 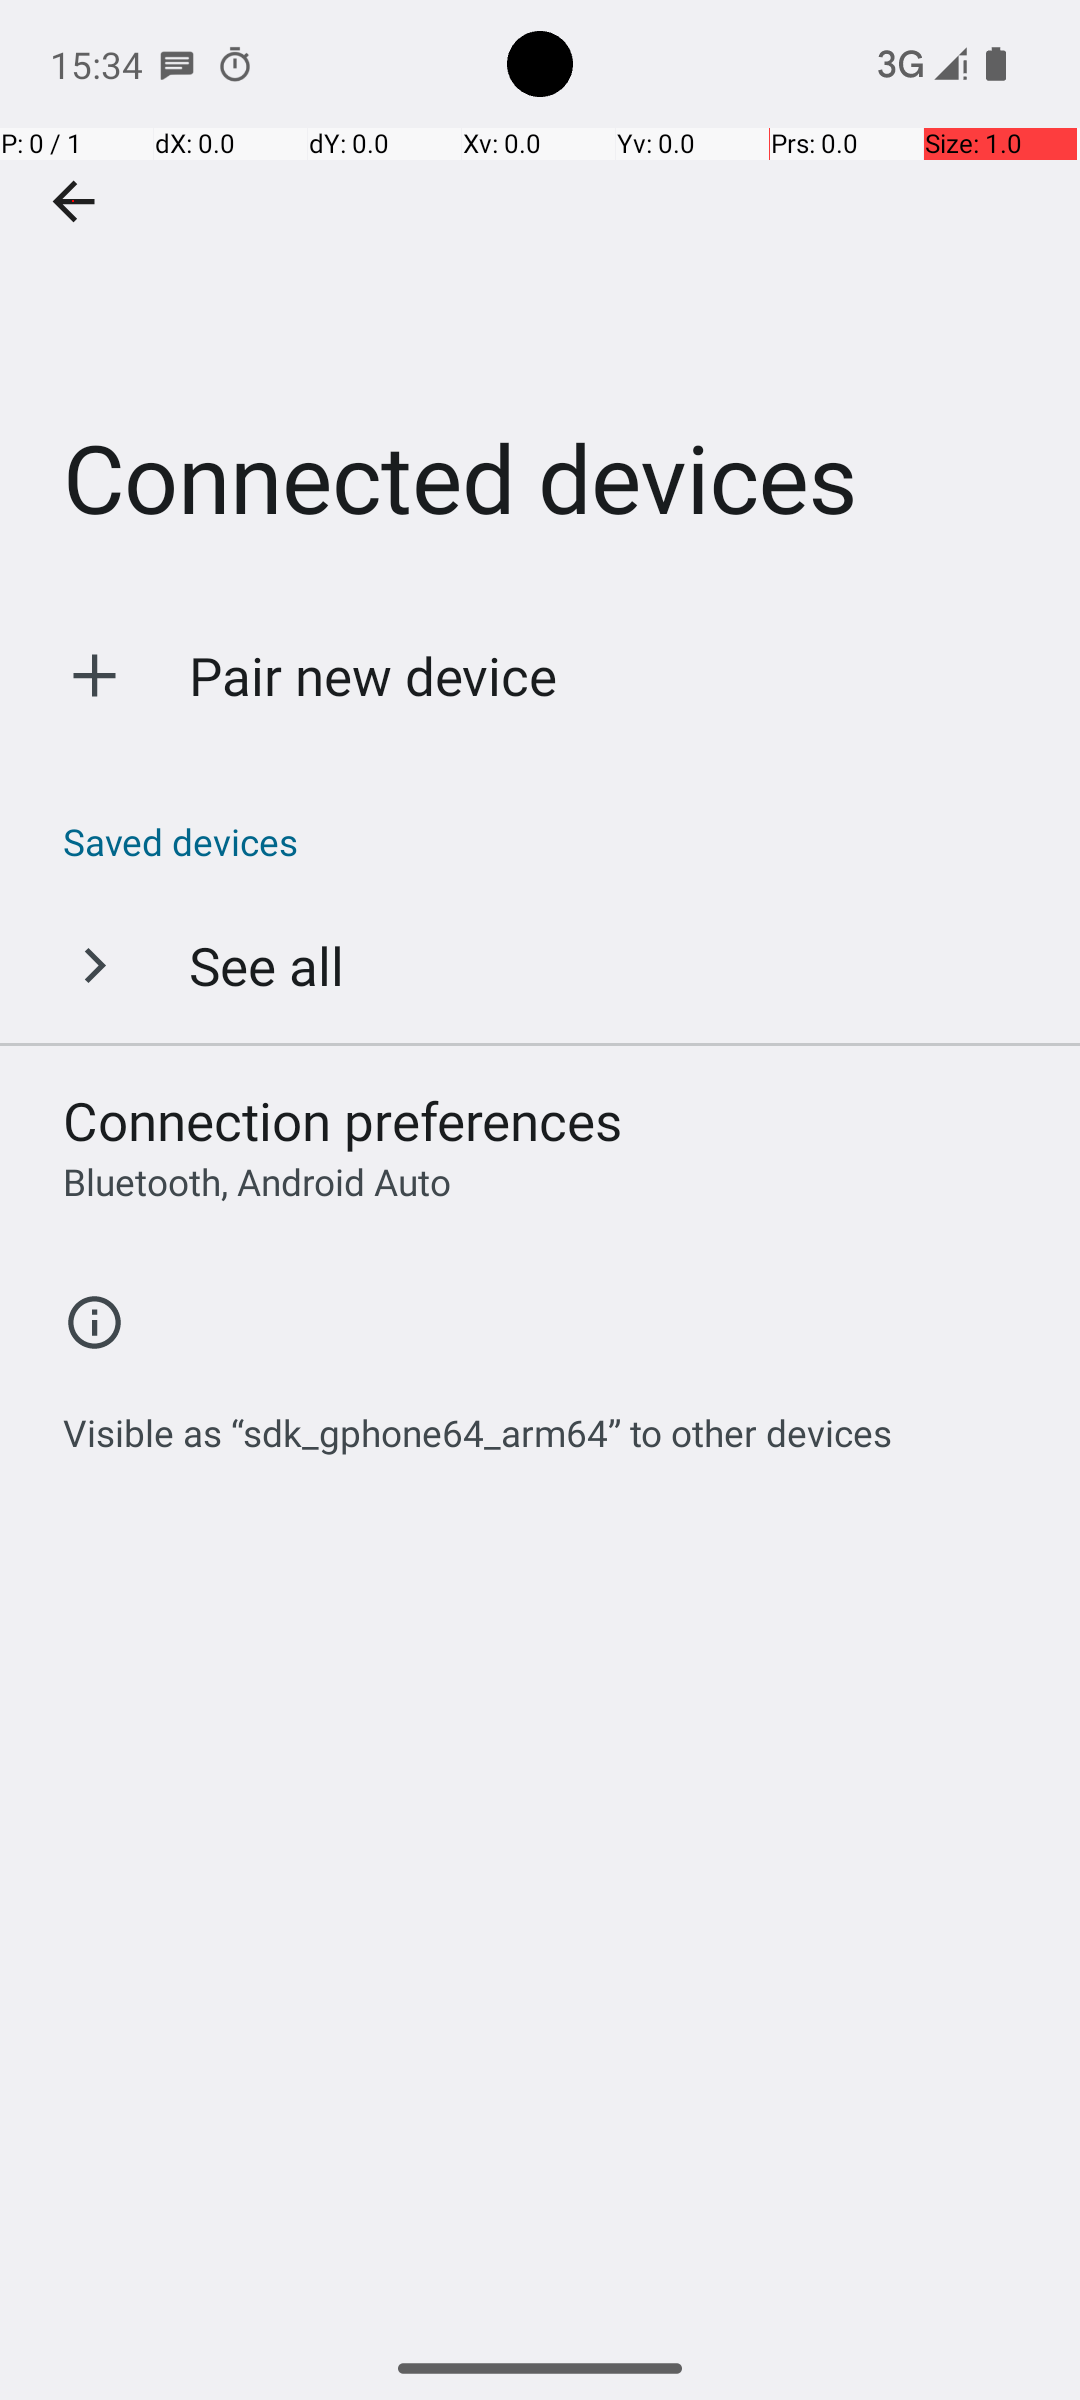 What do you see at coordinates (478, 1422) in the screenshot?
I see `Visible as “sdk_gphone64_arm64” to other devices` at bounding box center [478, 1422].